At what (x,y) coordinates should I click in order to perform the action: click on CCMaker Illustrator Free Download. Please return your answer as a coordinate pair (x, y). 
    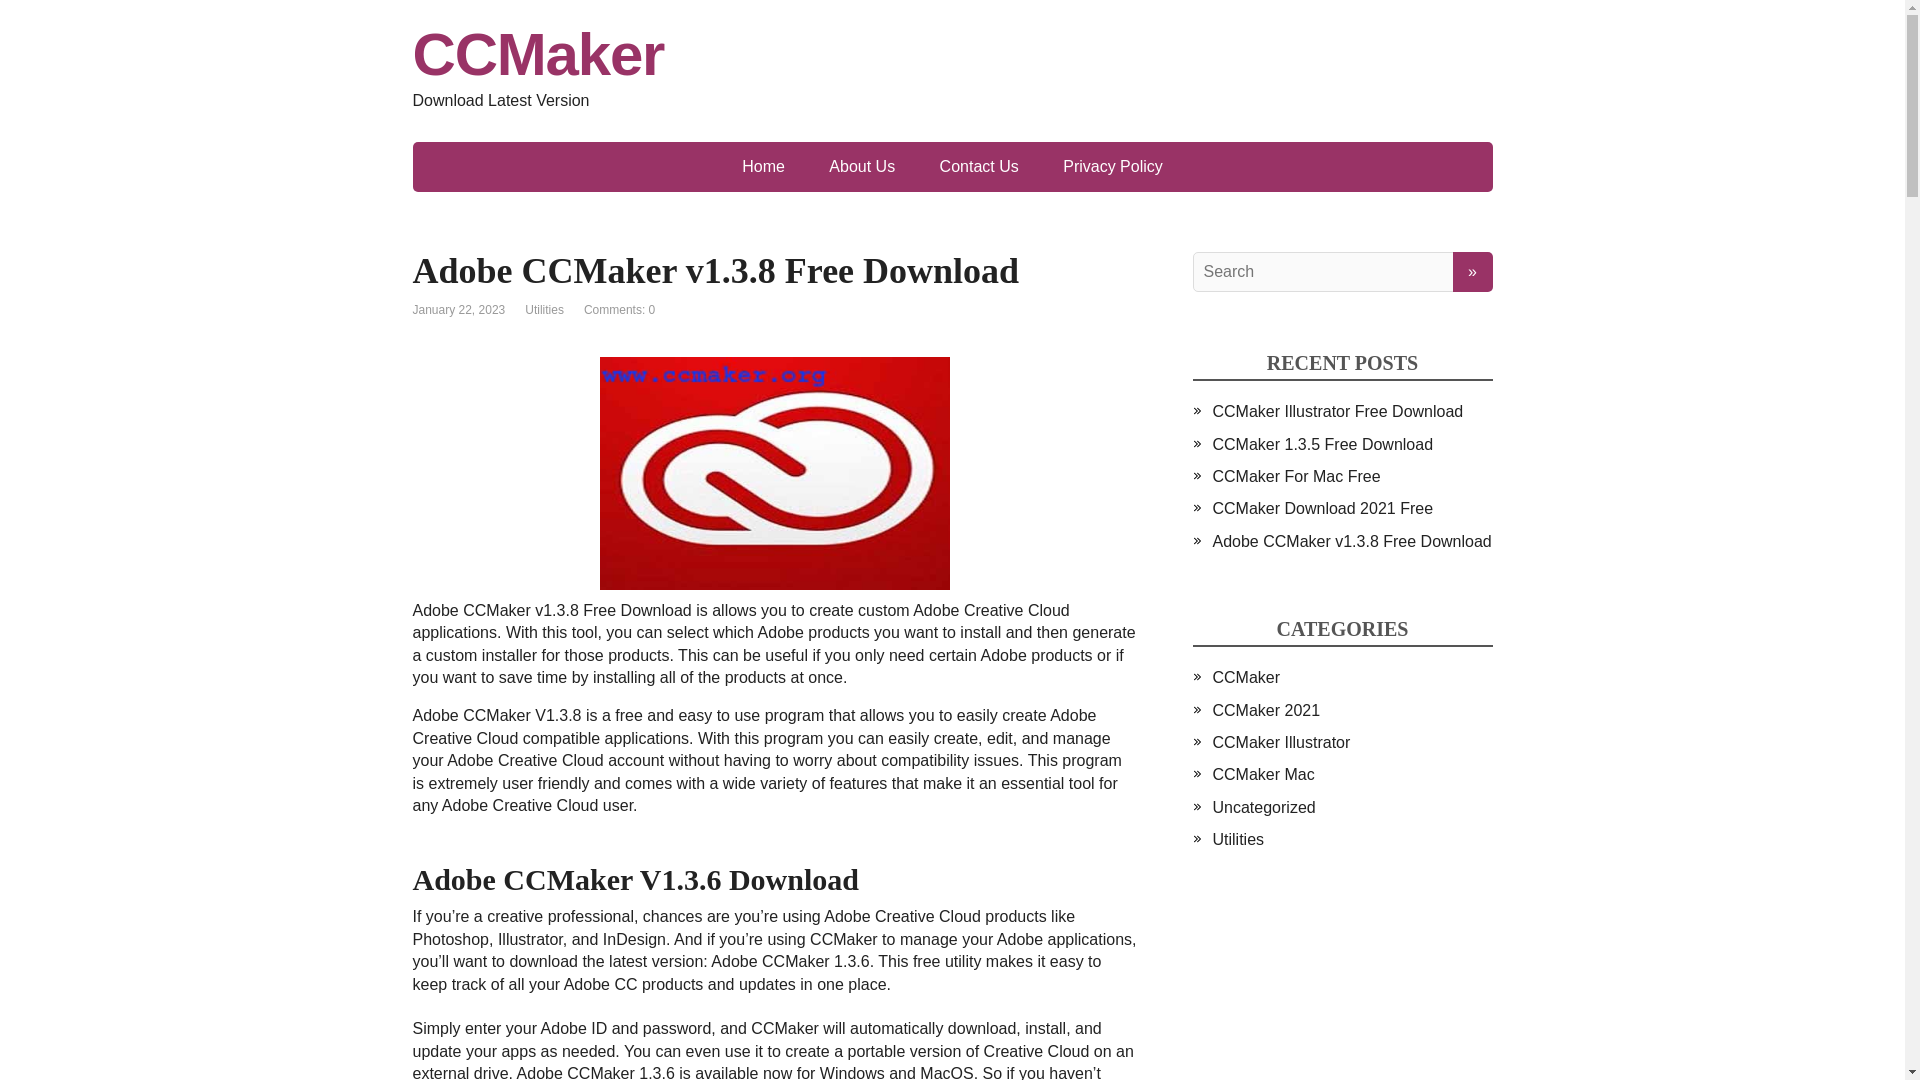
    Looking at the image, I should click on (1337, 411).